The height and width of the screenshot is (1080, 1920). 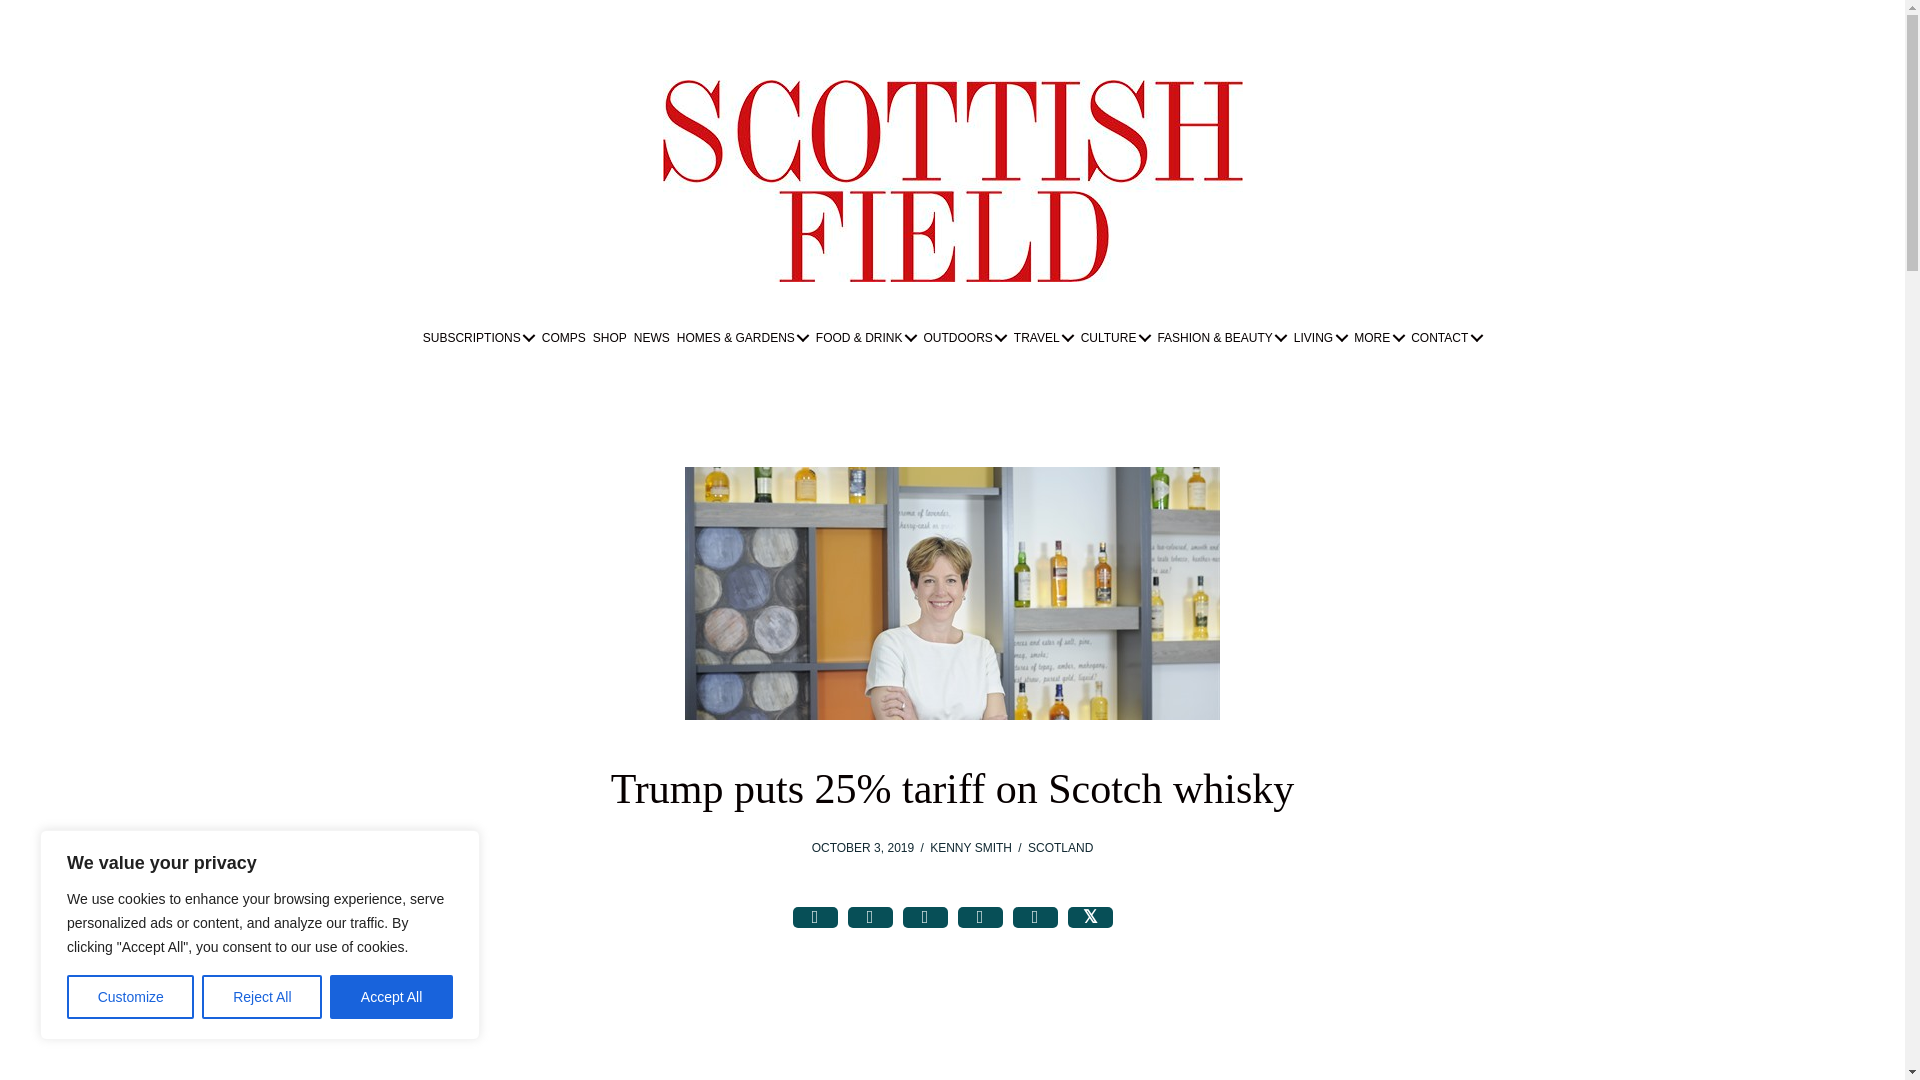 I want to click on 3rd party ad content, so click(x=953, y=1060).